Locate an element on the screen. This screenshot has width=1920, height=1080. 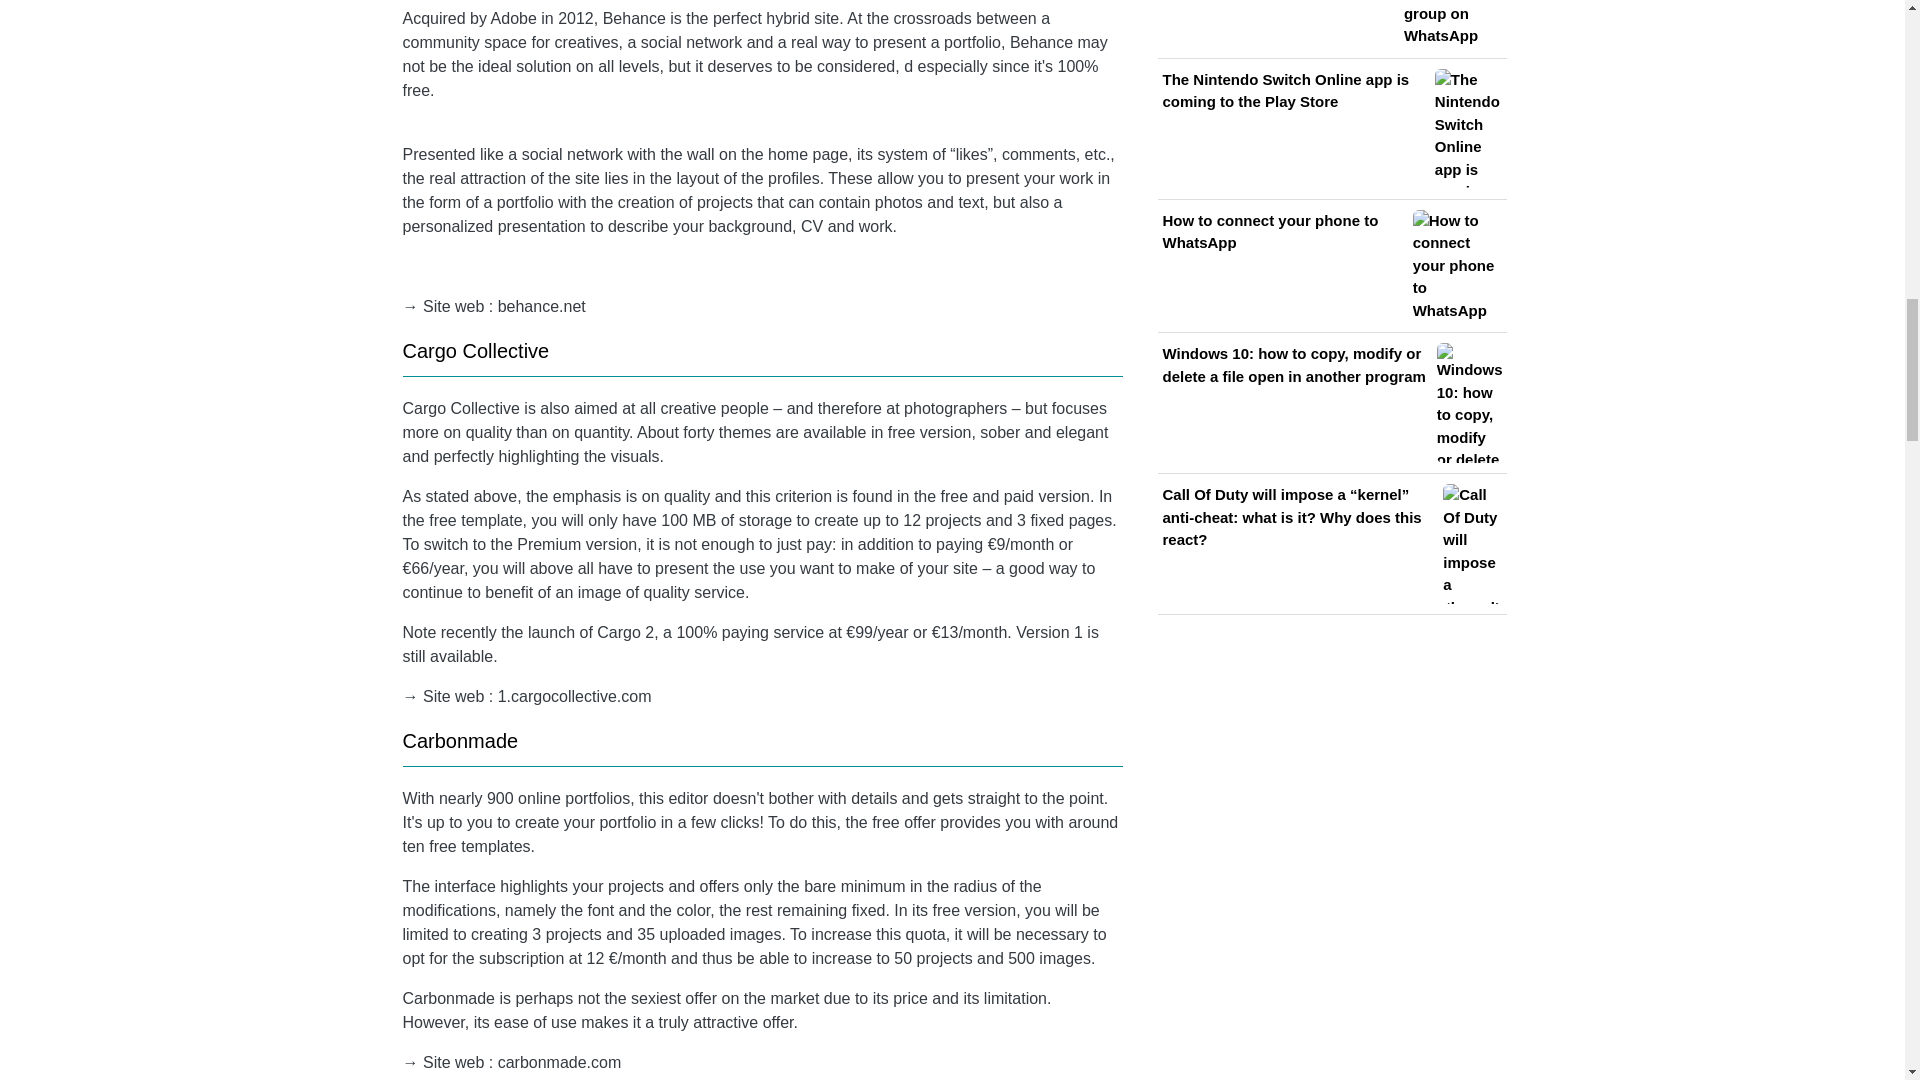
Cargo Collective is located at coordinates (475, 350).